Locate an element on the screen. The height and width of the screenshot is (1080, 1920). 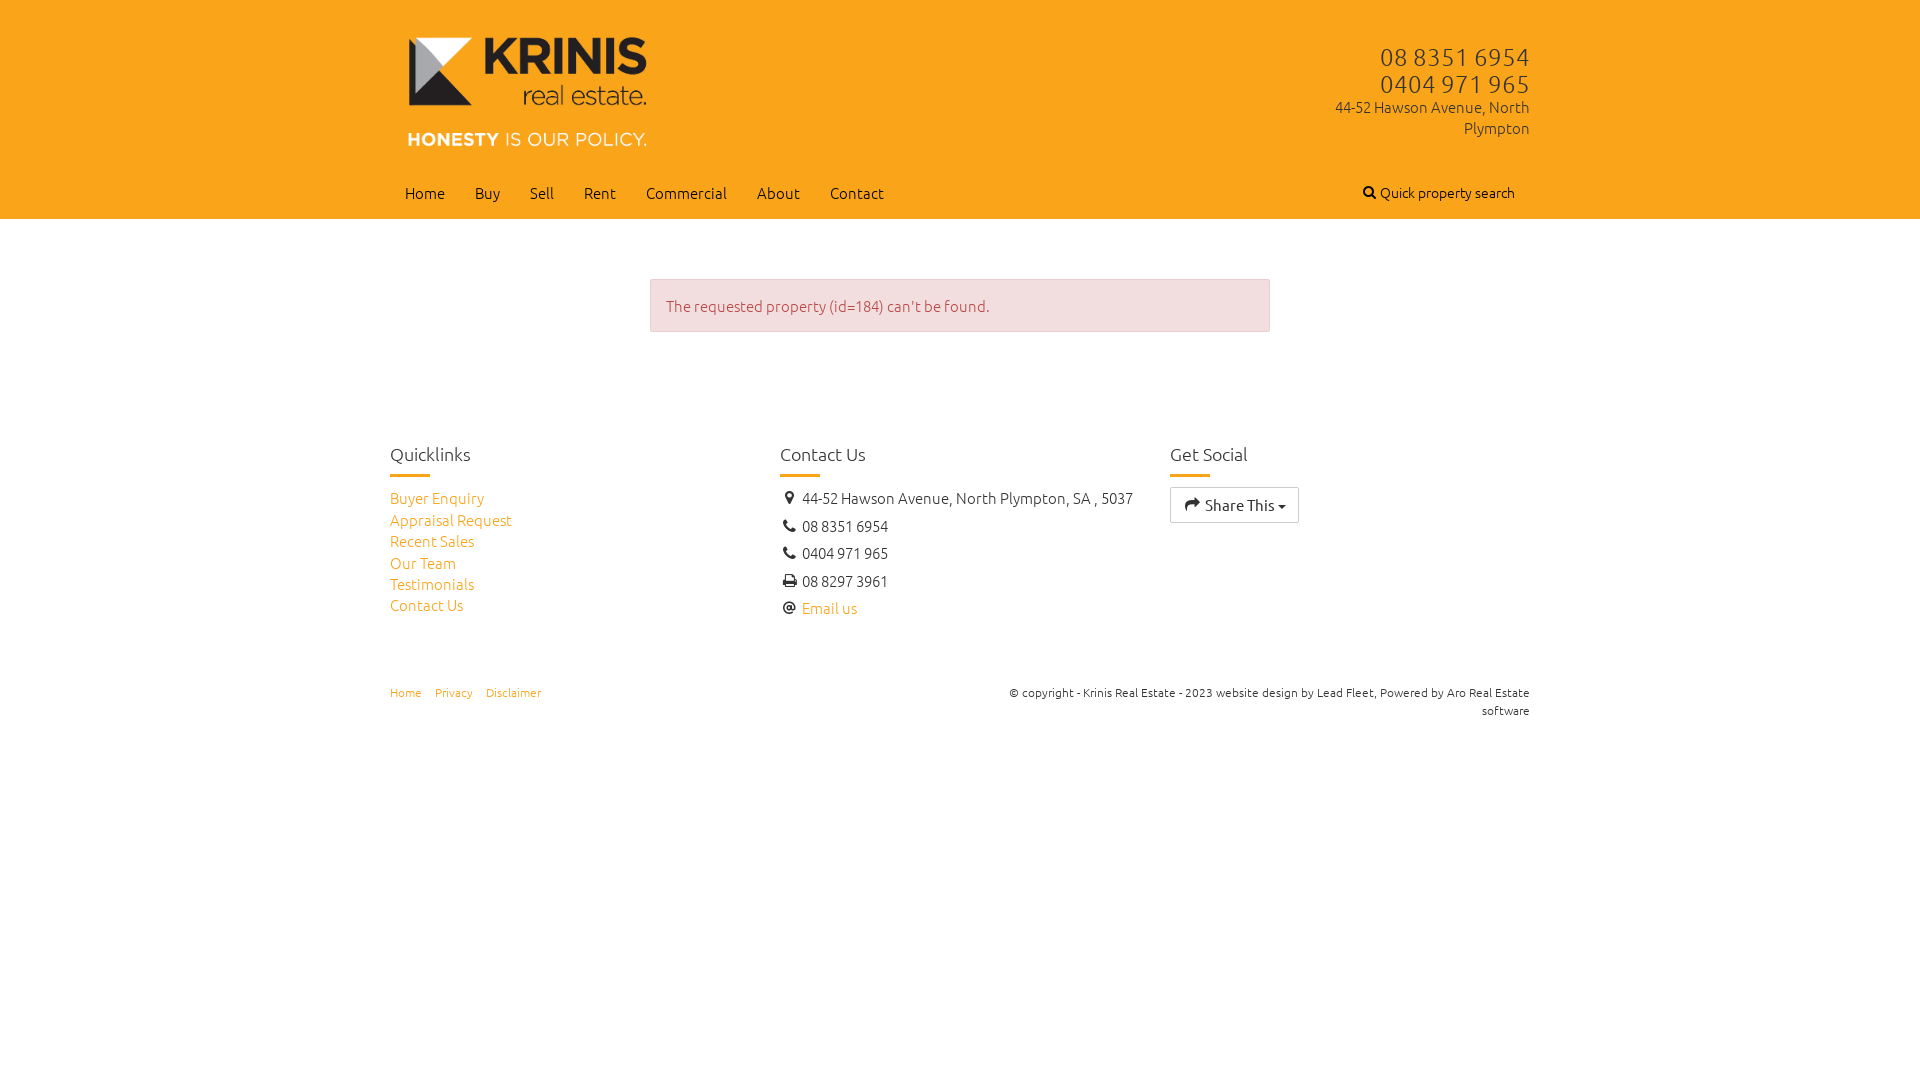
Sell is located at coordinates (542, 192).